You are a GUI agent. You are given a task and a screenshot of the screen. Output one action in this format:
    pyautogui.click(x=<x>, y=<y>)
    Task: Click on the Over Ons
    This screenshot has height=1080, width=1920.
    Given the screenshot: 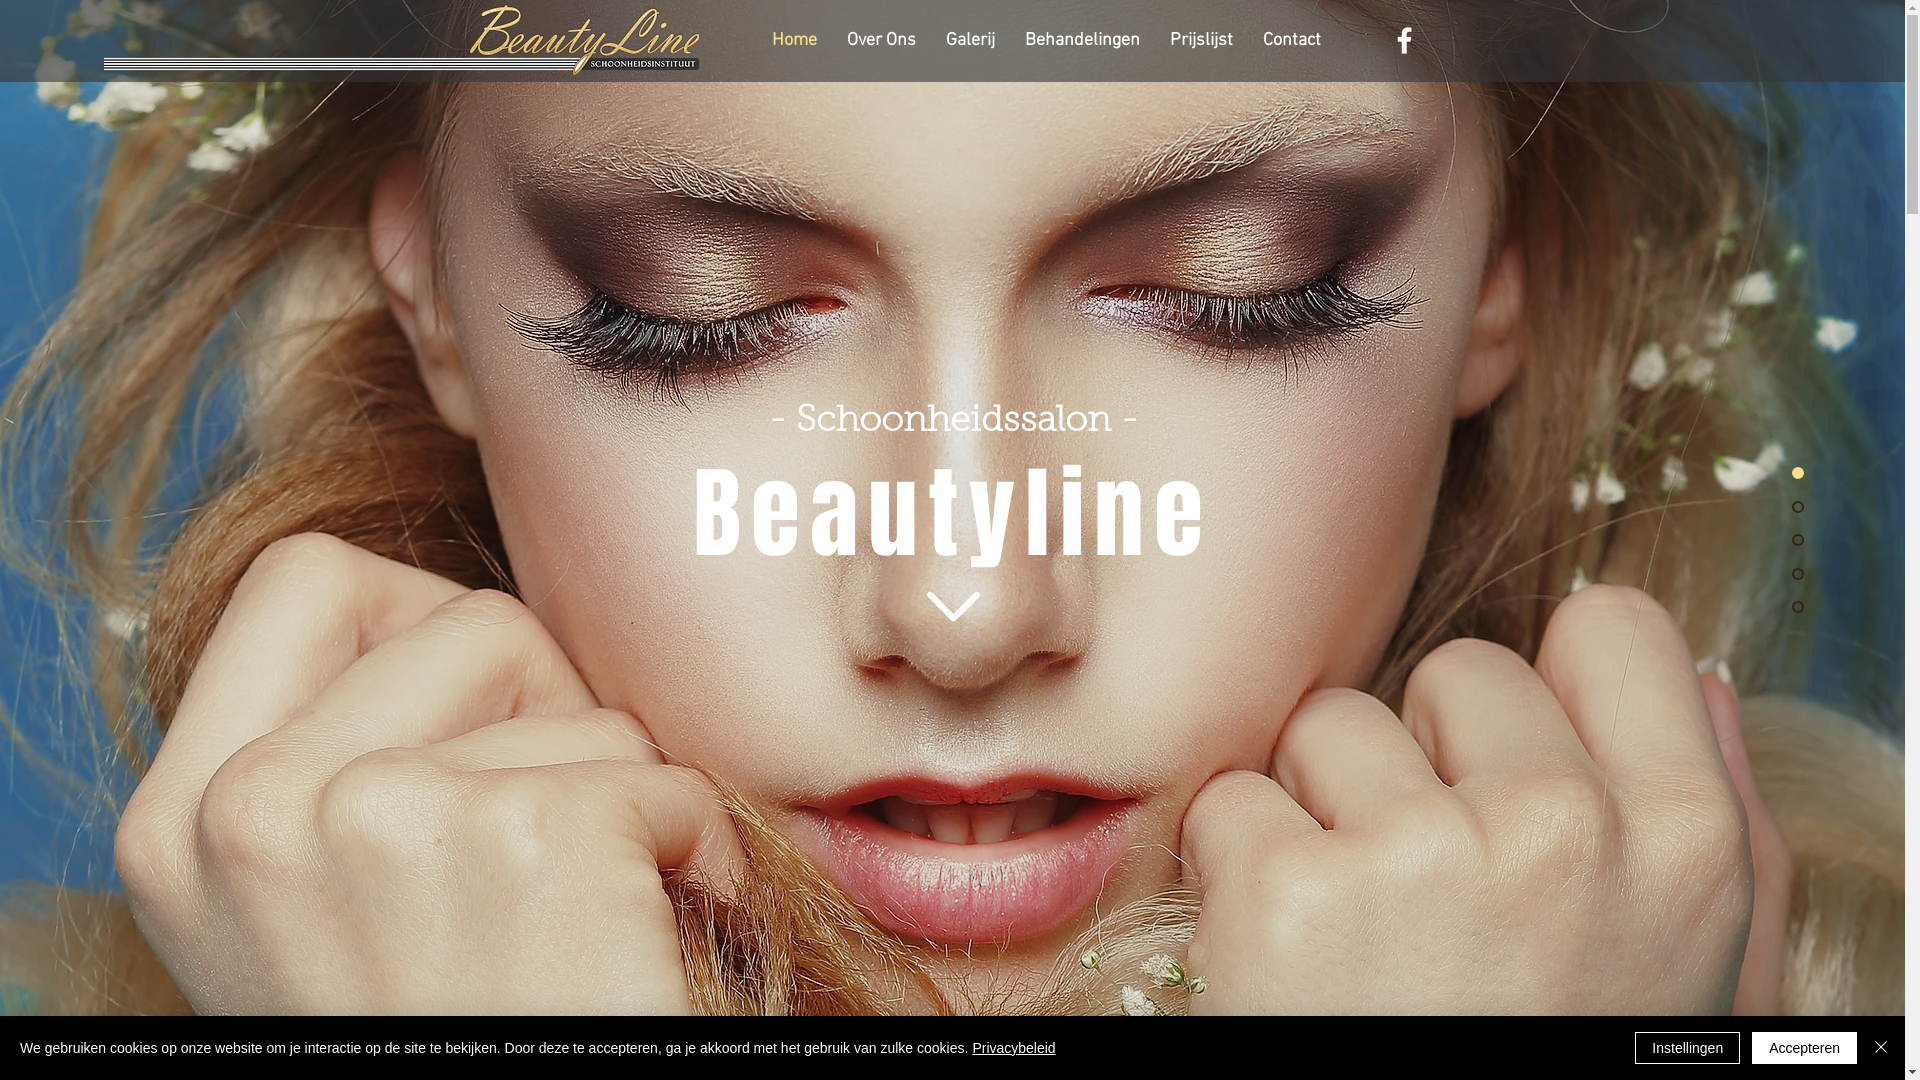 What is the action you would take?
    pyautogui.click(x=882, y=41)
    